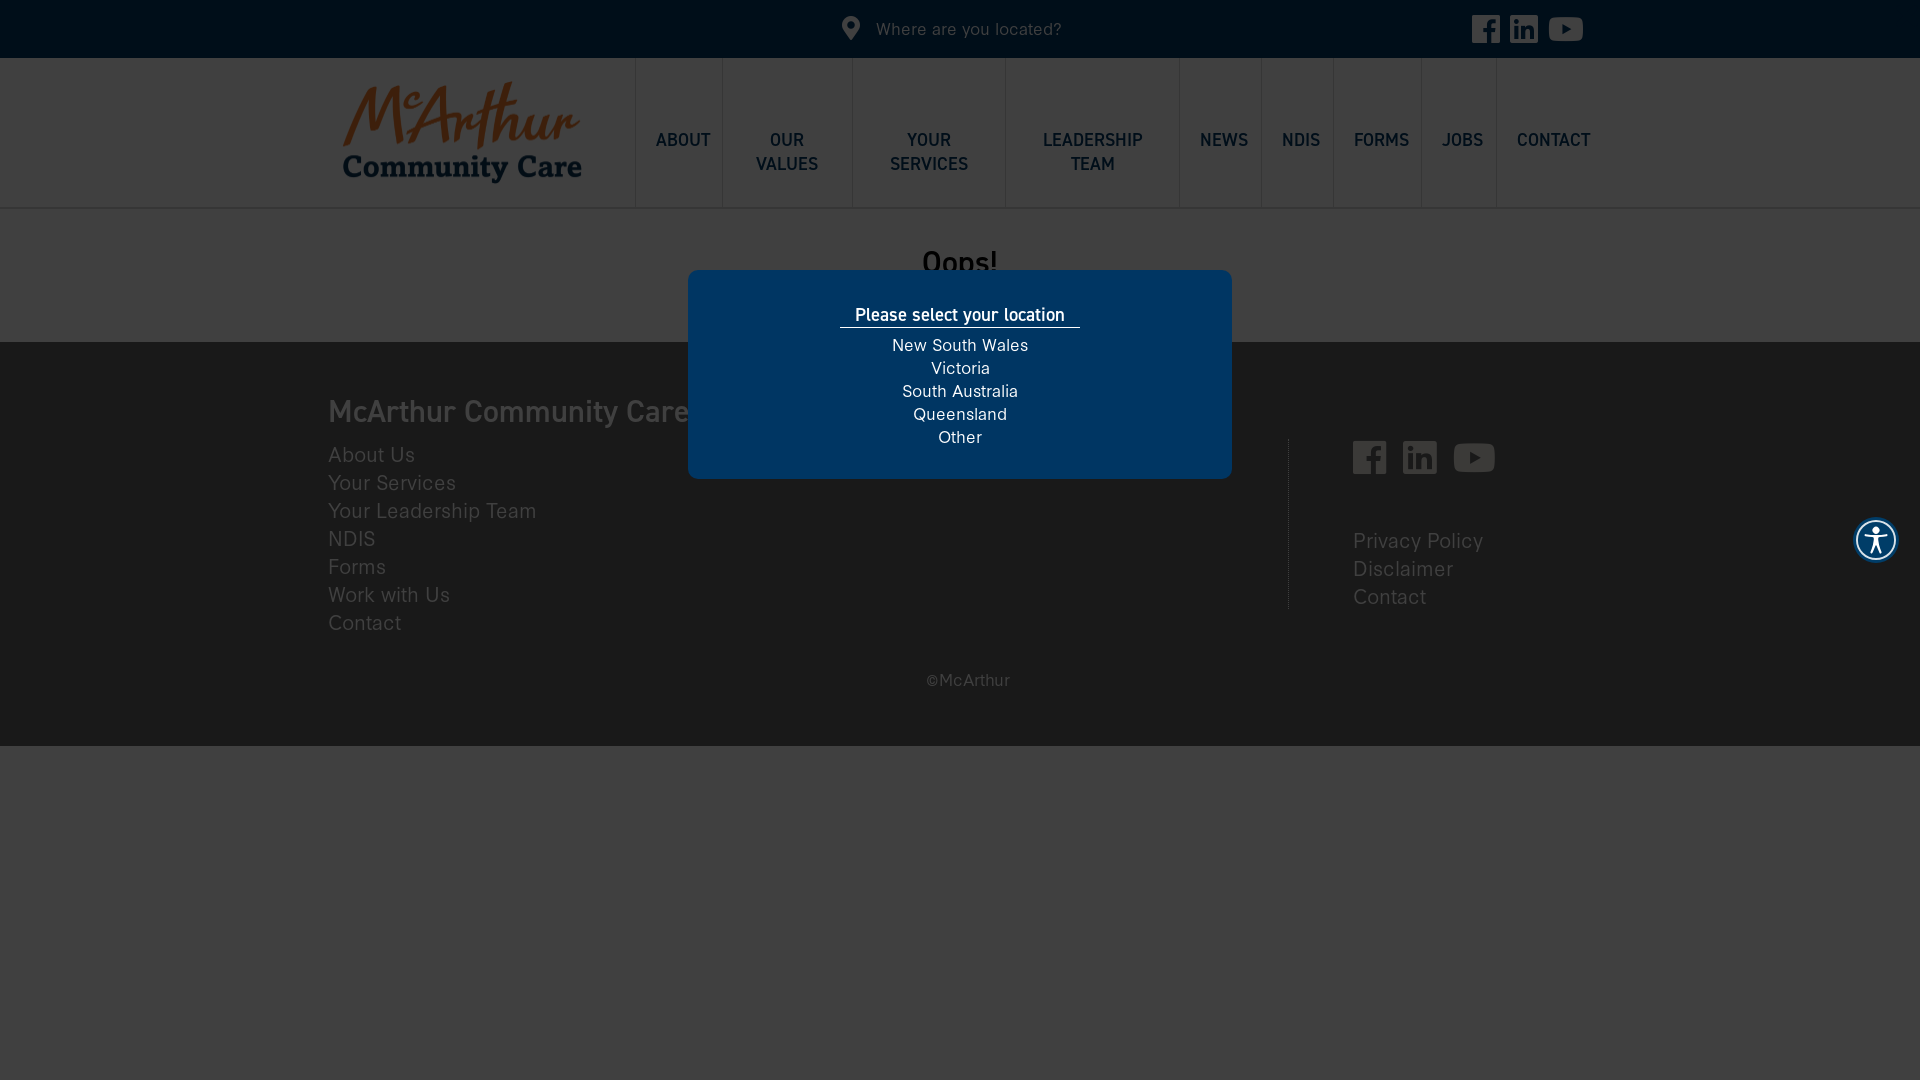 The height and width of the screenshot is (1080, 1920). Describe the element at coordinates (1378, 463) in the screenshot. I see `Facebook` at that location.